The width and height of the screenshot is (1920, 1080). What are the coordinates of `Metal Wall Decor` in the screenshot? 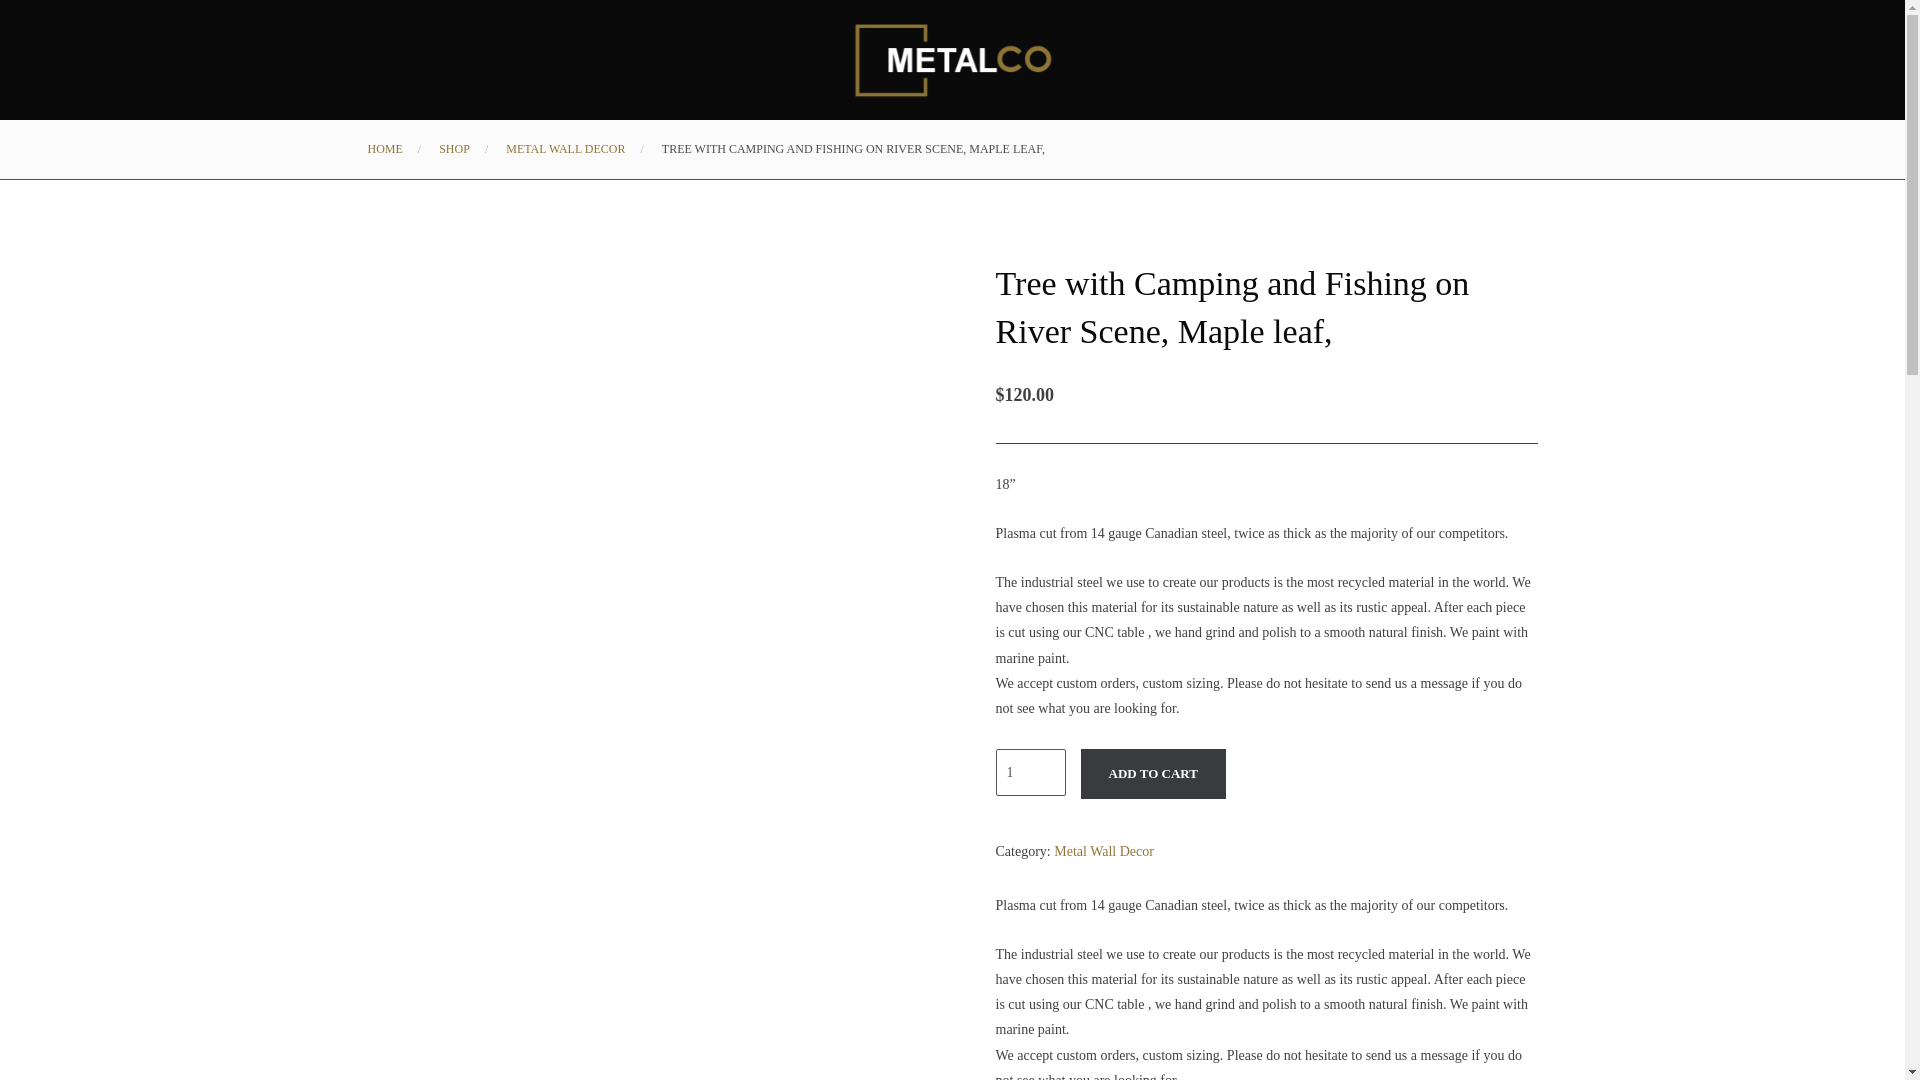 It's located at (1104, 850).